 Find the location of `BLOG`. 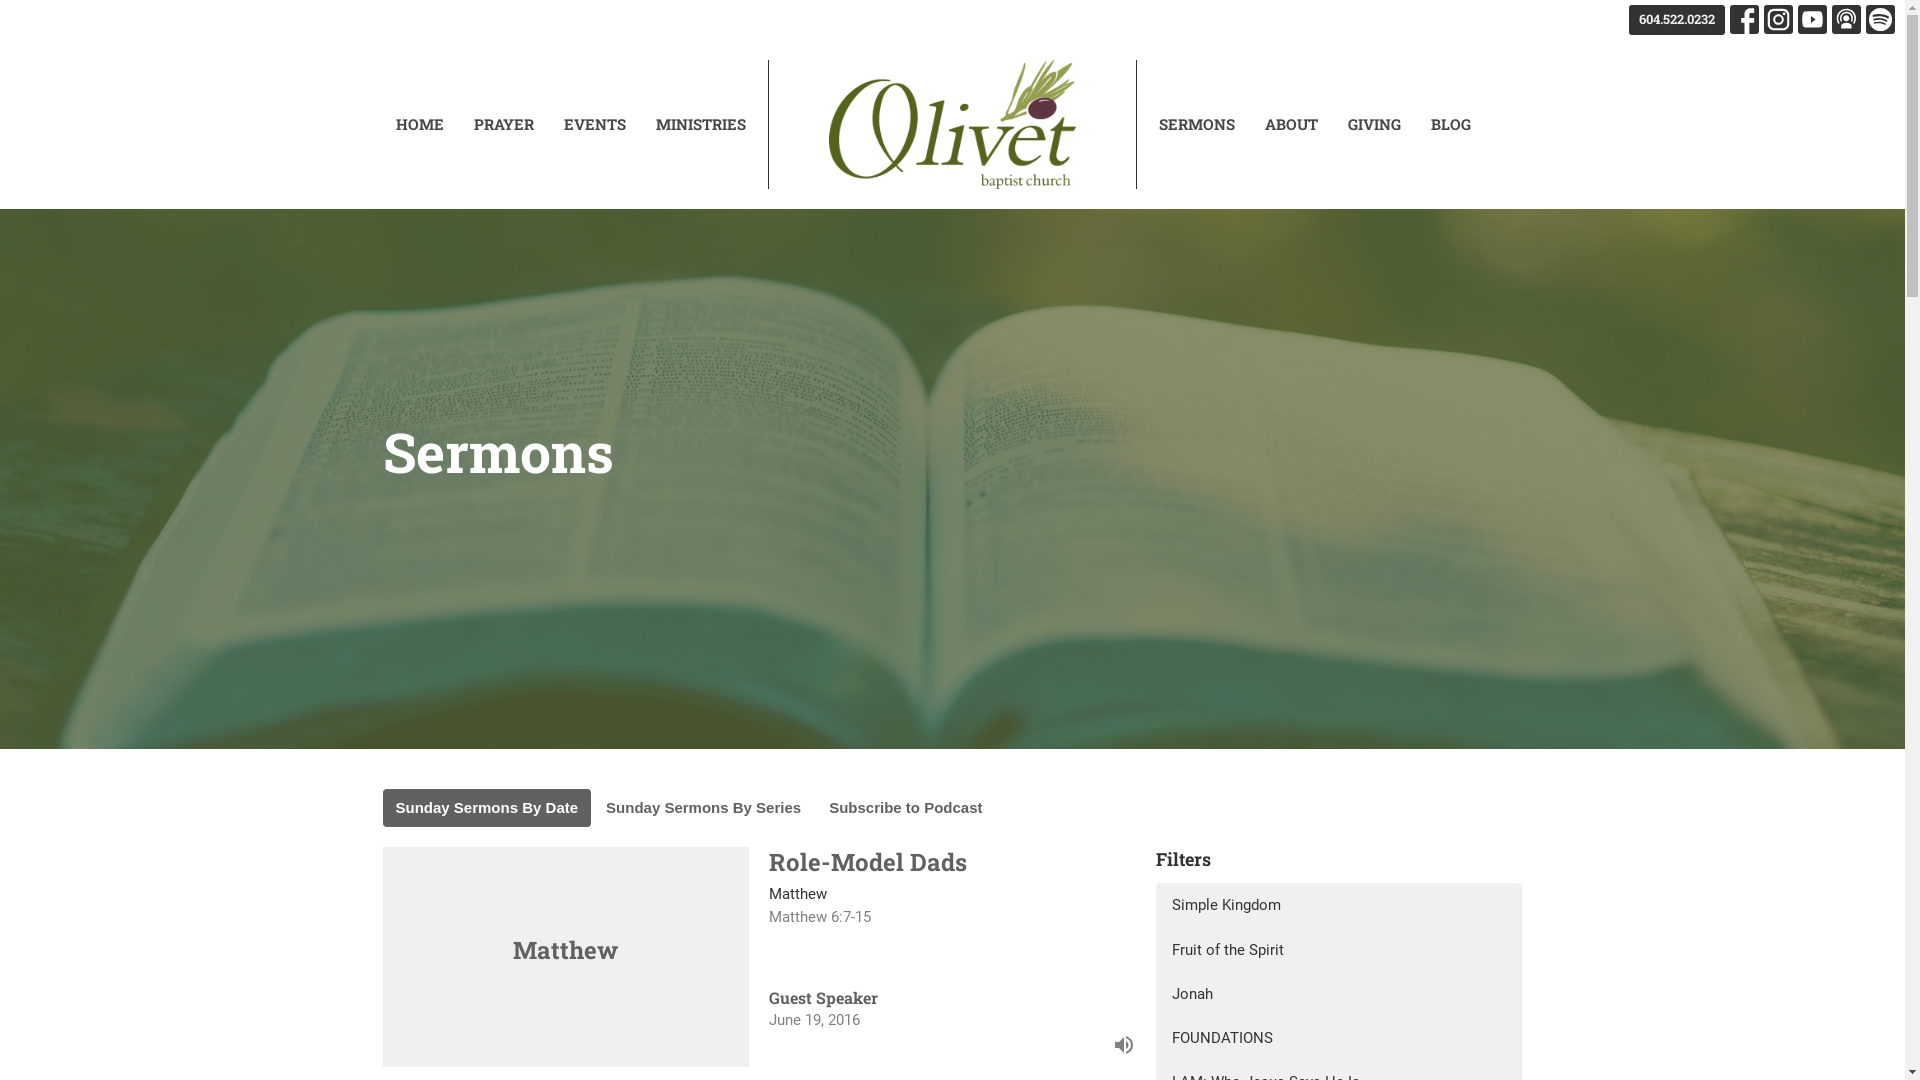

BLOG is located at coordinates (1451, 124).